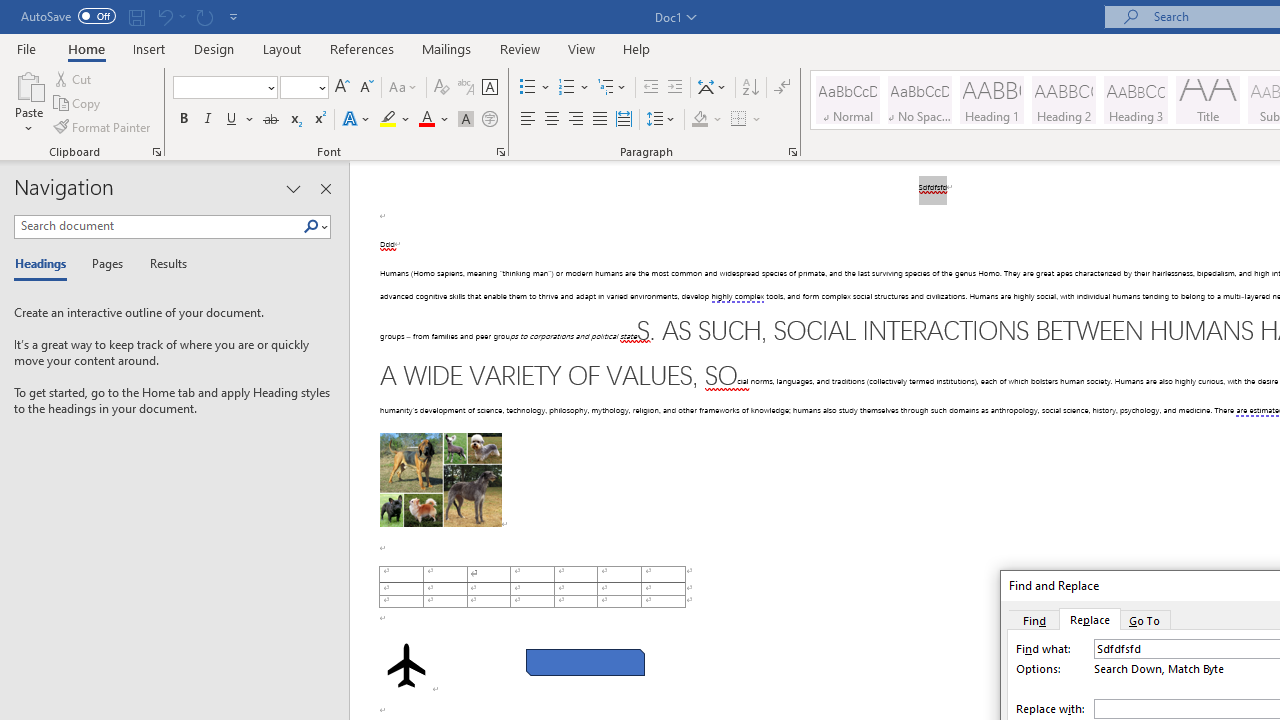 The image size is (1280, 720). Describe the element at coordinates (574, 88) in the screenshot. I see `Numbering` at that location.